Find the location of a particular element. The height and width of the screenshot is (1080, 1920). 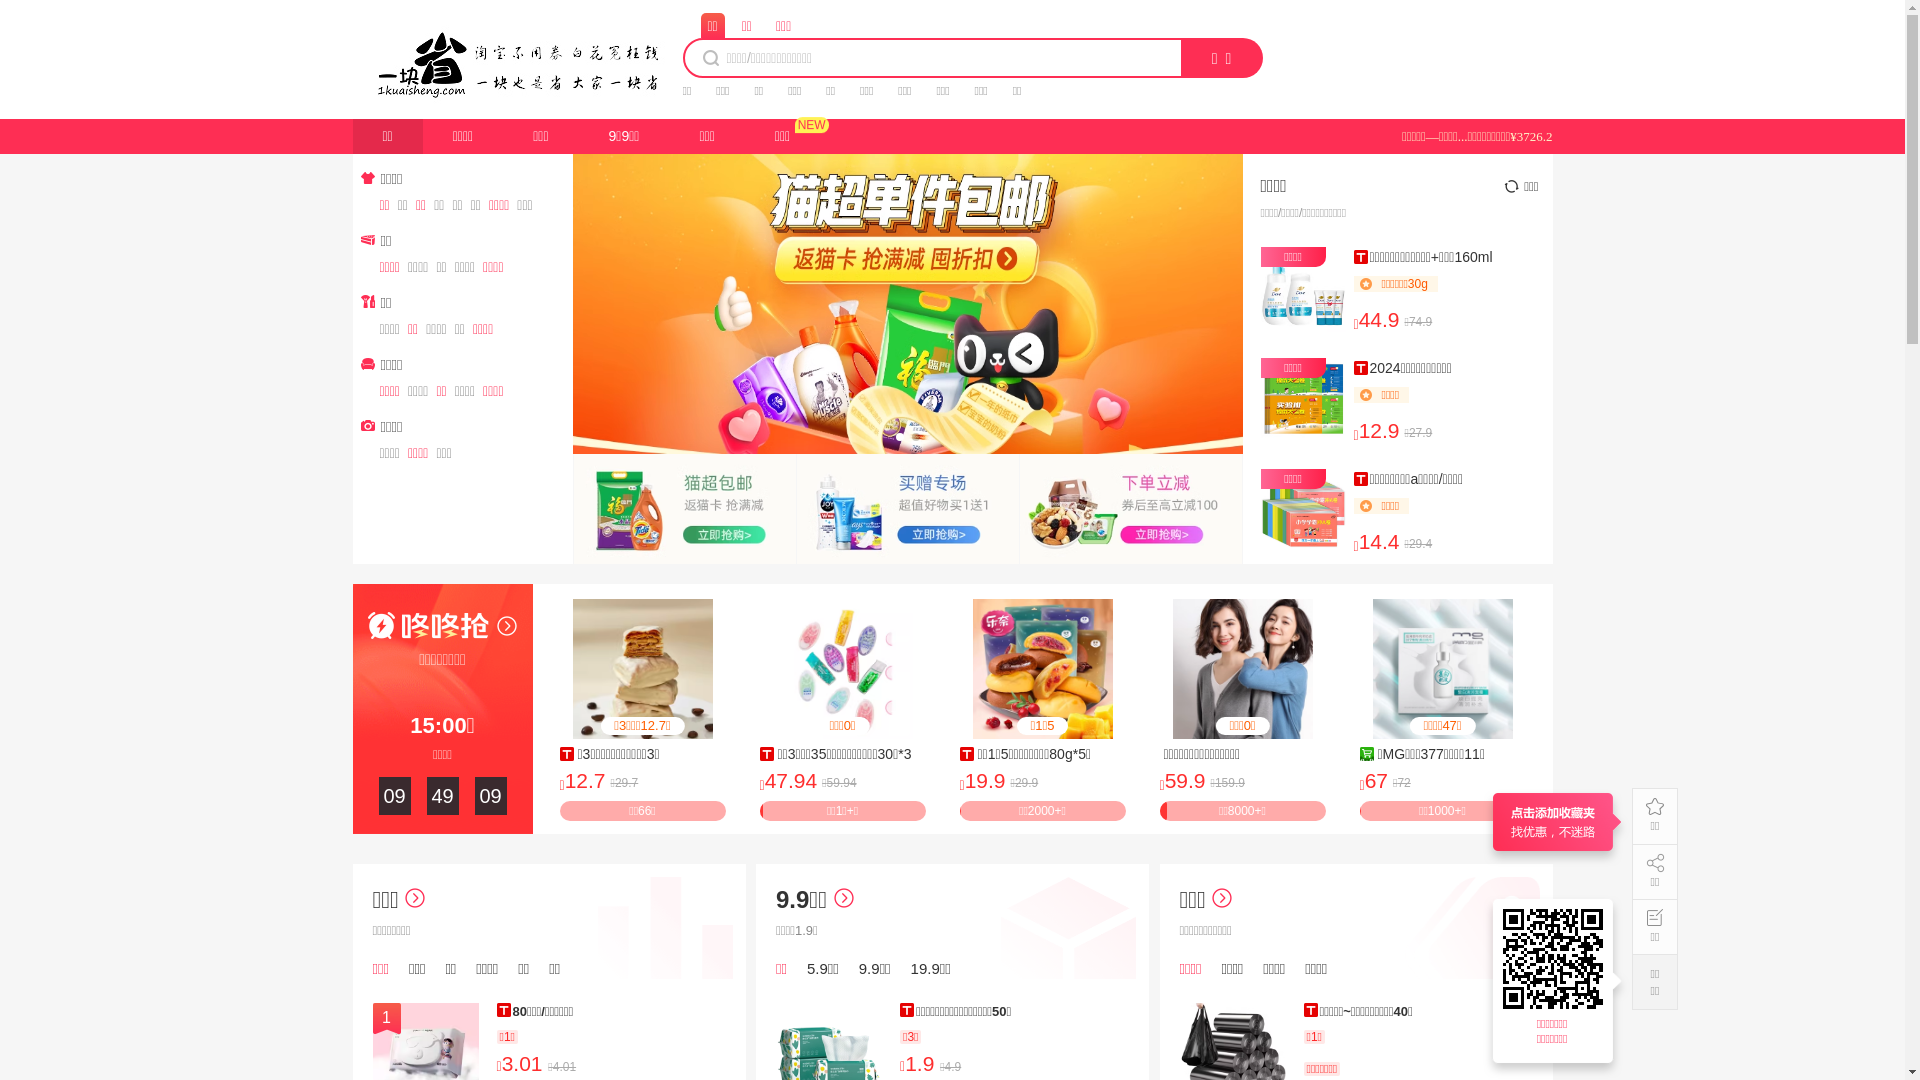

https://www.1kuaisheng.com is located at coordinates (1556, 959).